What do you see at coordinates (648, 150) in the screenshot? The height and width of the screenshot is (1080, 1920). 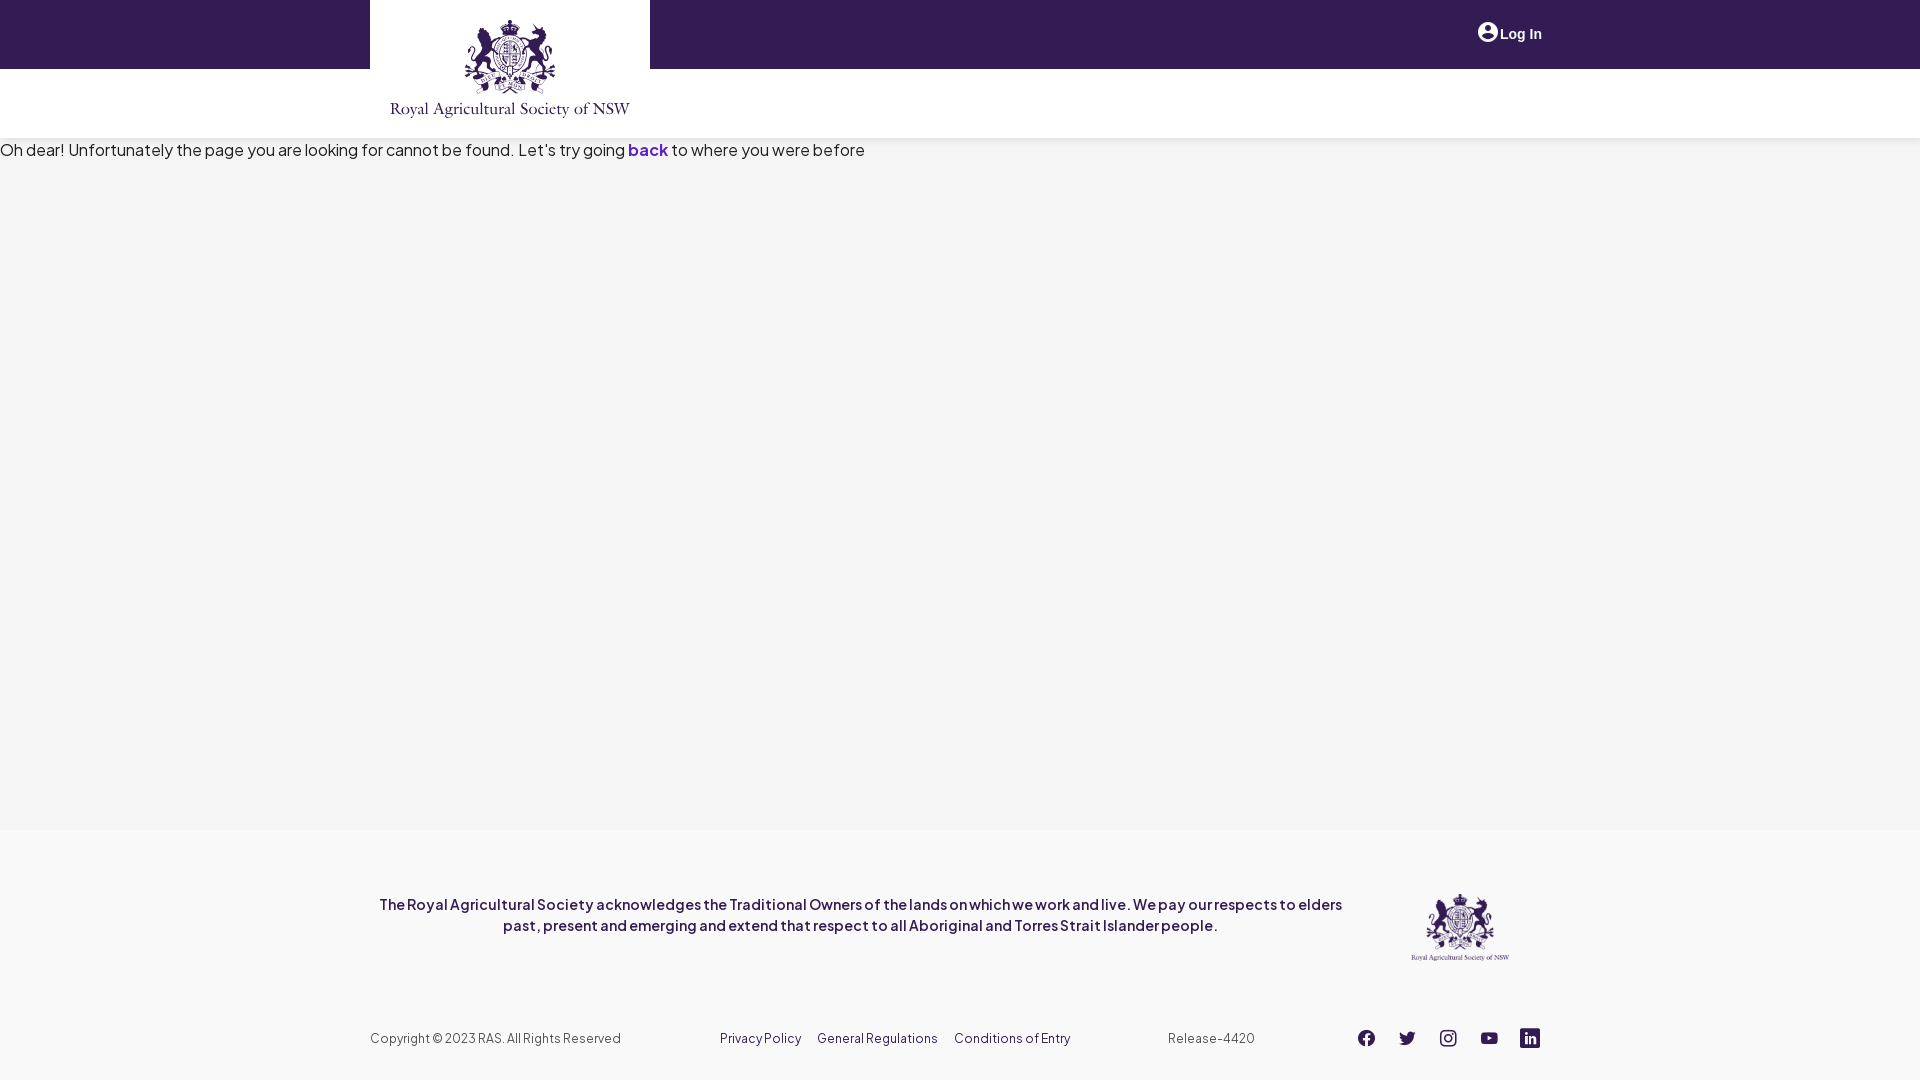 I see `back` at bounding box center [648, 150].